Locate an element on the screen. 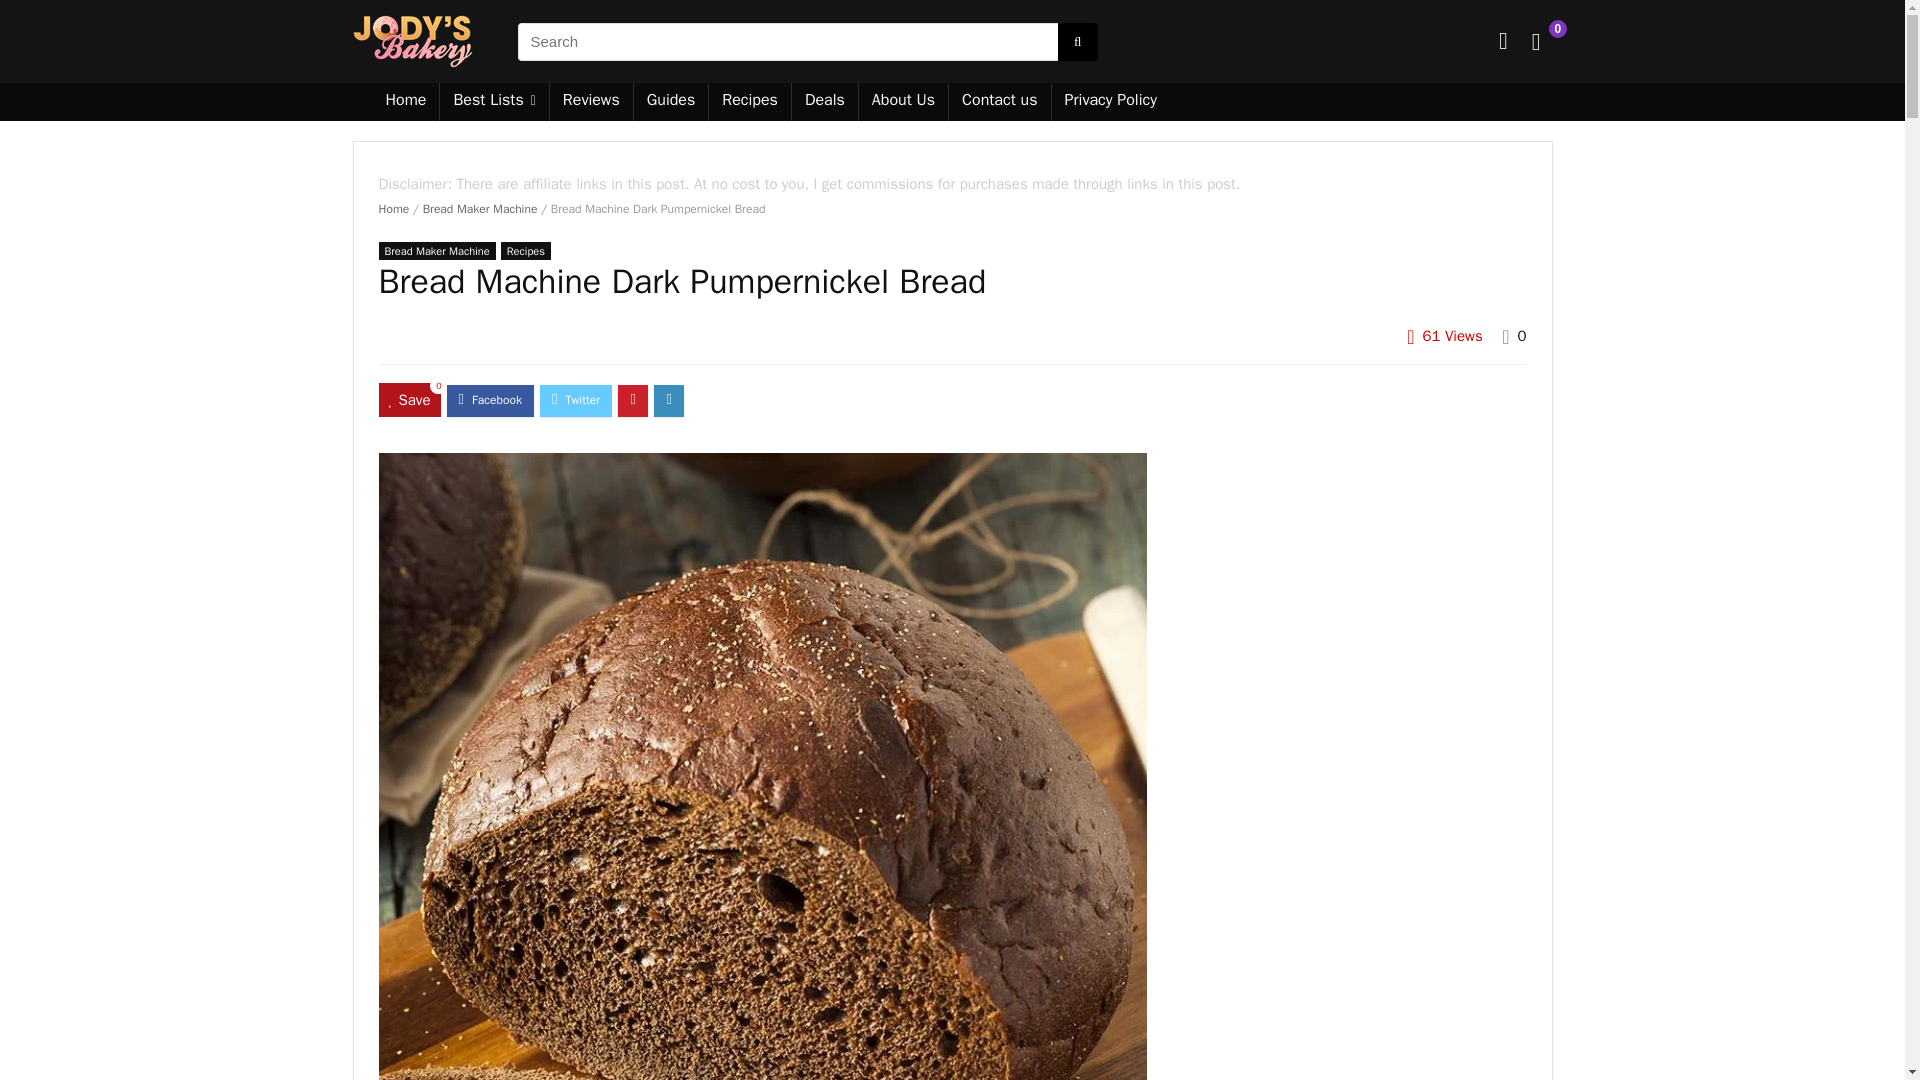 This screenshot has height=1080, width=1920. Bread Maker Machine is located at coordinates (480, 208).